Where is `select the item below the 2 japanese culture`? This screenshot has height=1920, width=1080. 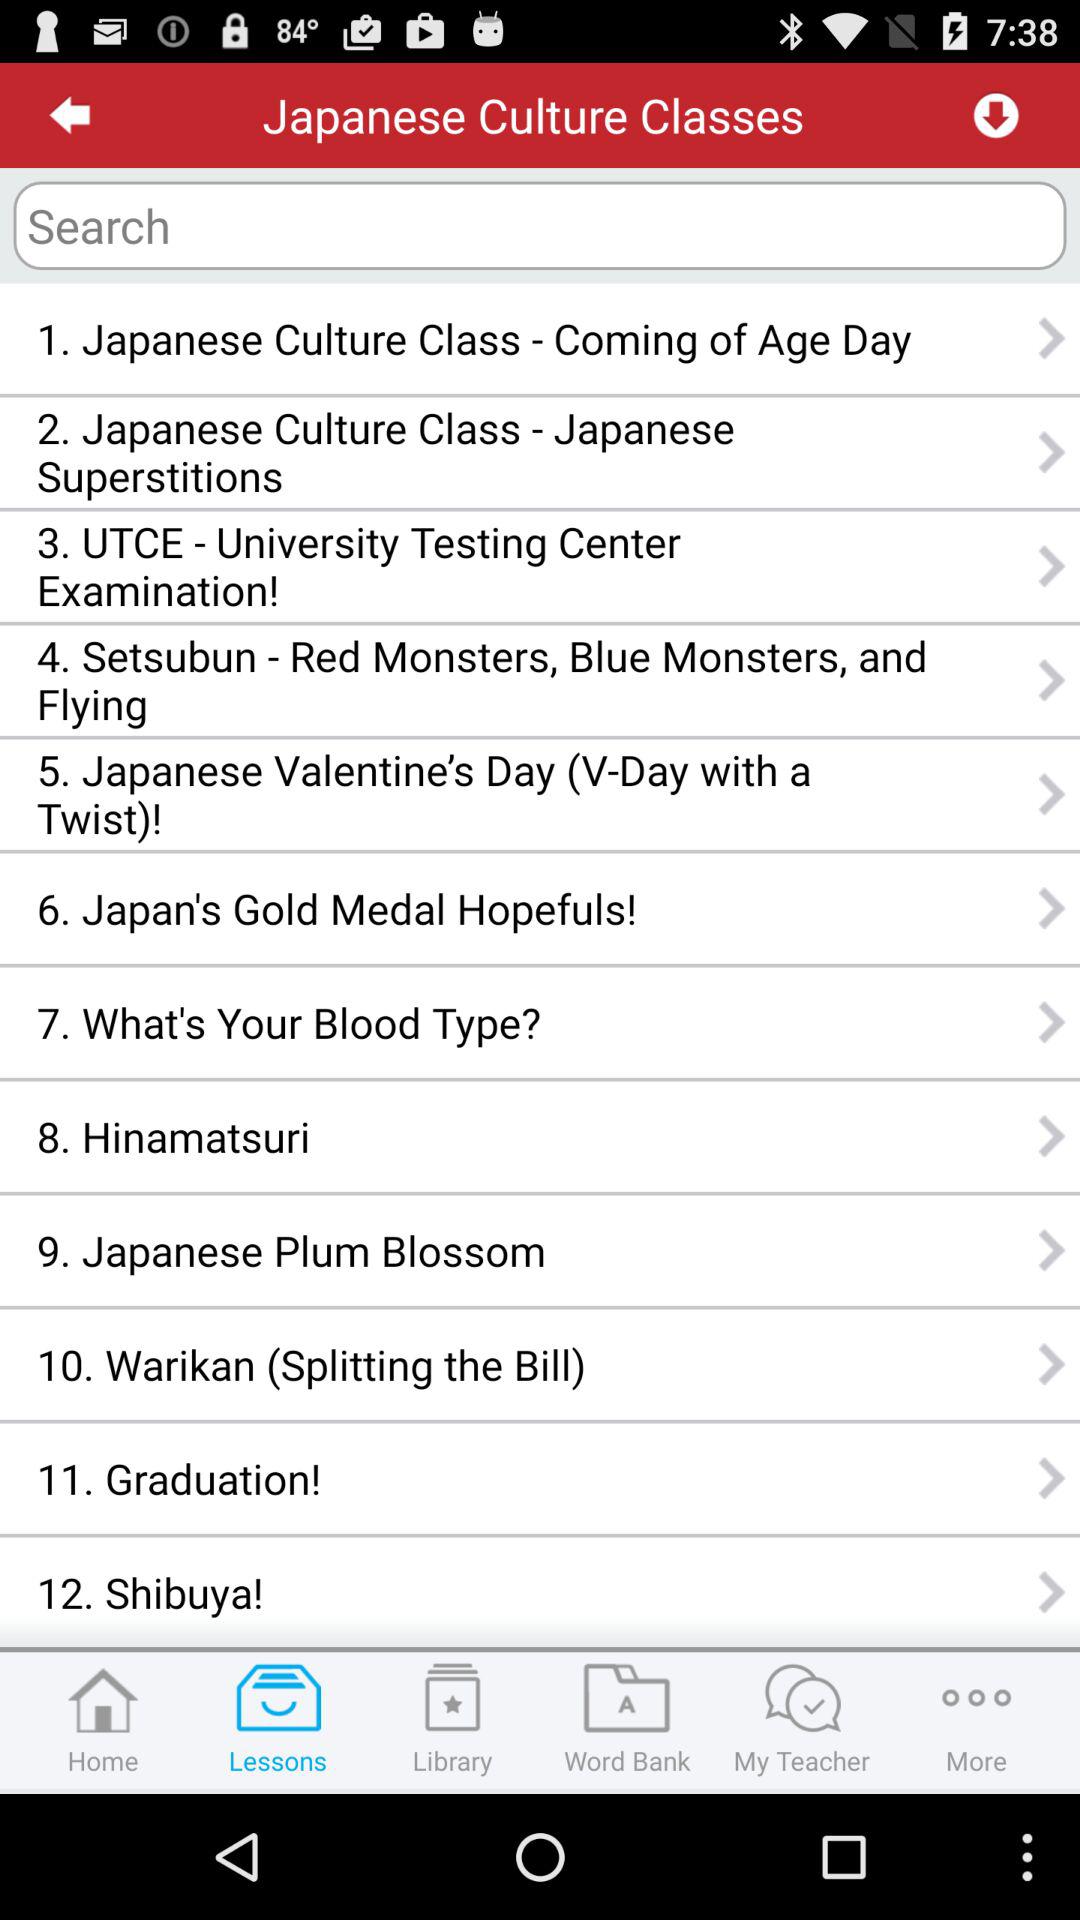
select the item below the 2 japanese culture is located at coordinates (482, 566).